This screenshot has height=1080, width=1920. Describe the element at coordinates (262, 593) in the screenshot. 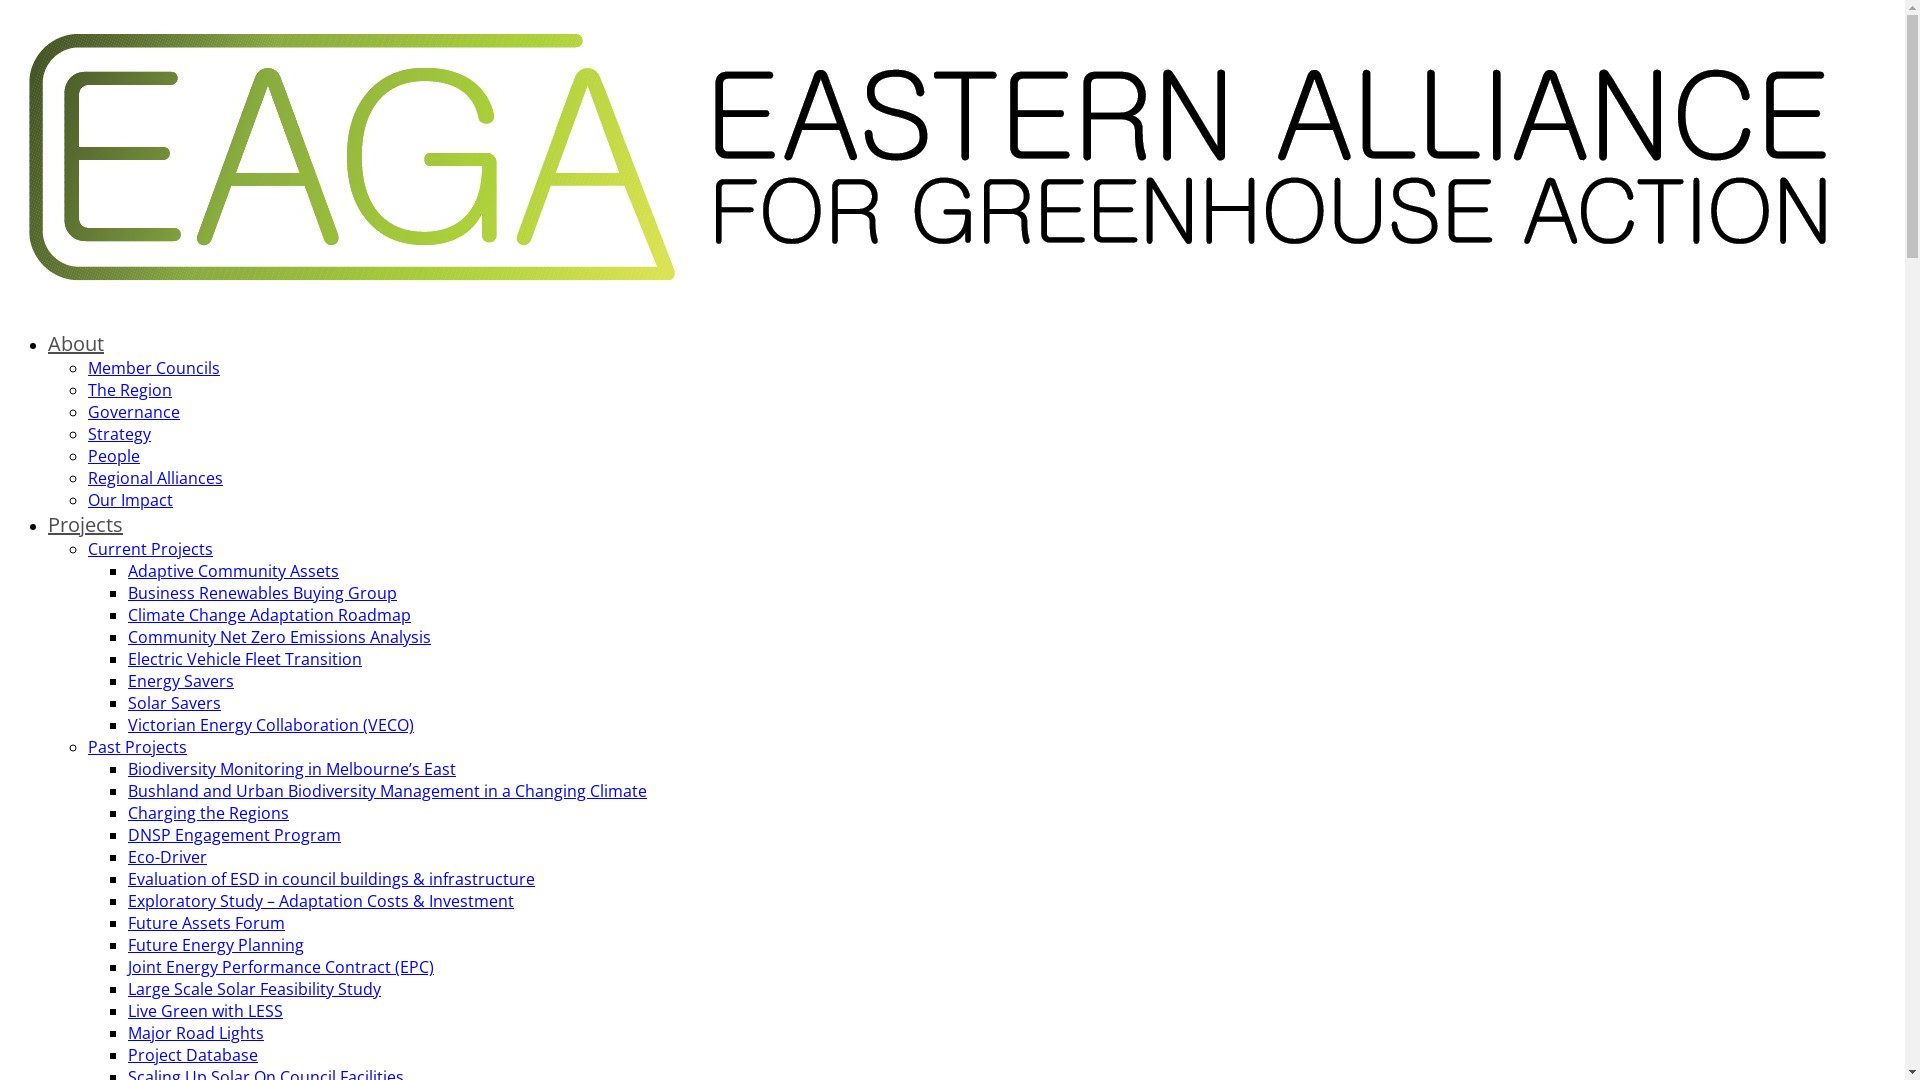

I see `Business Renewables Buying Group` at that location.